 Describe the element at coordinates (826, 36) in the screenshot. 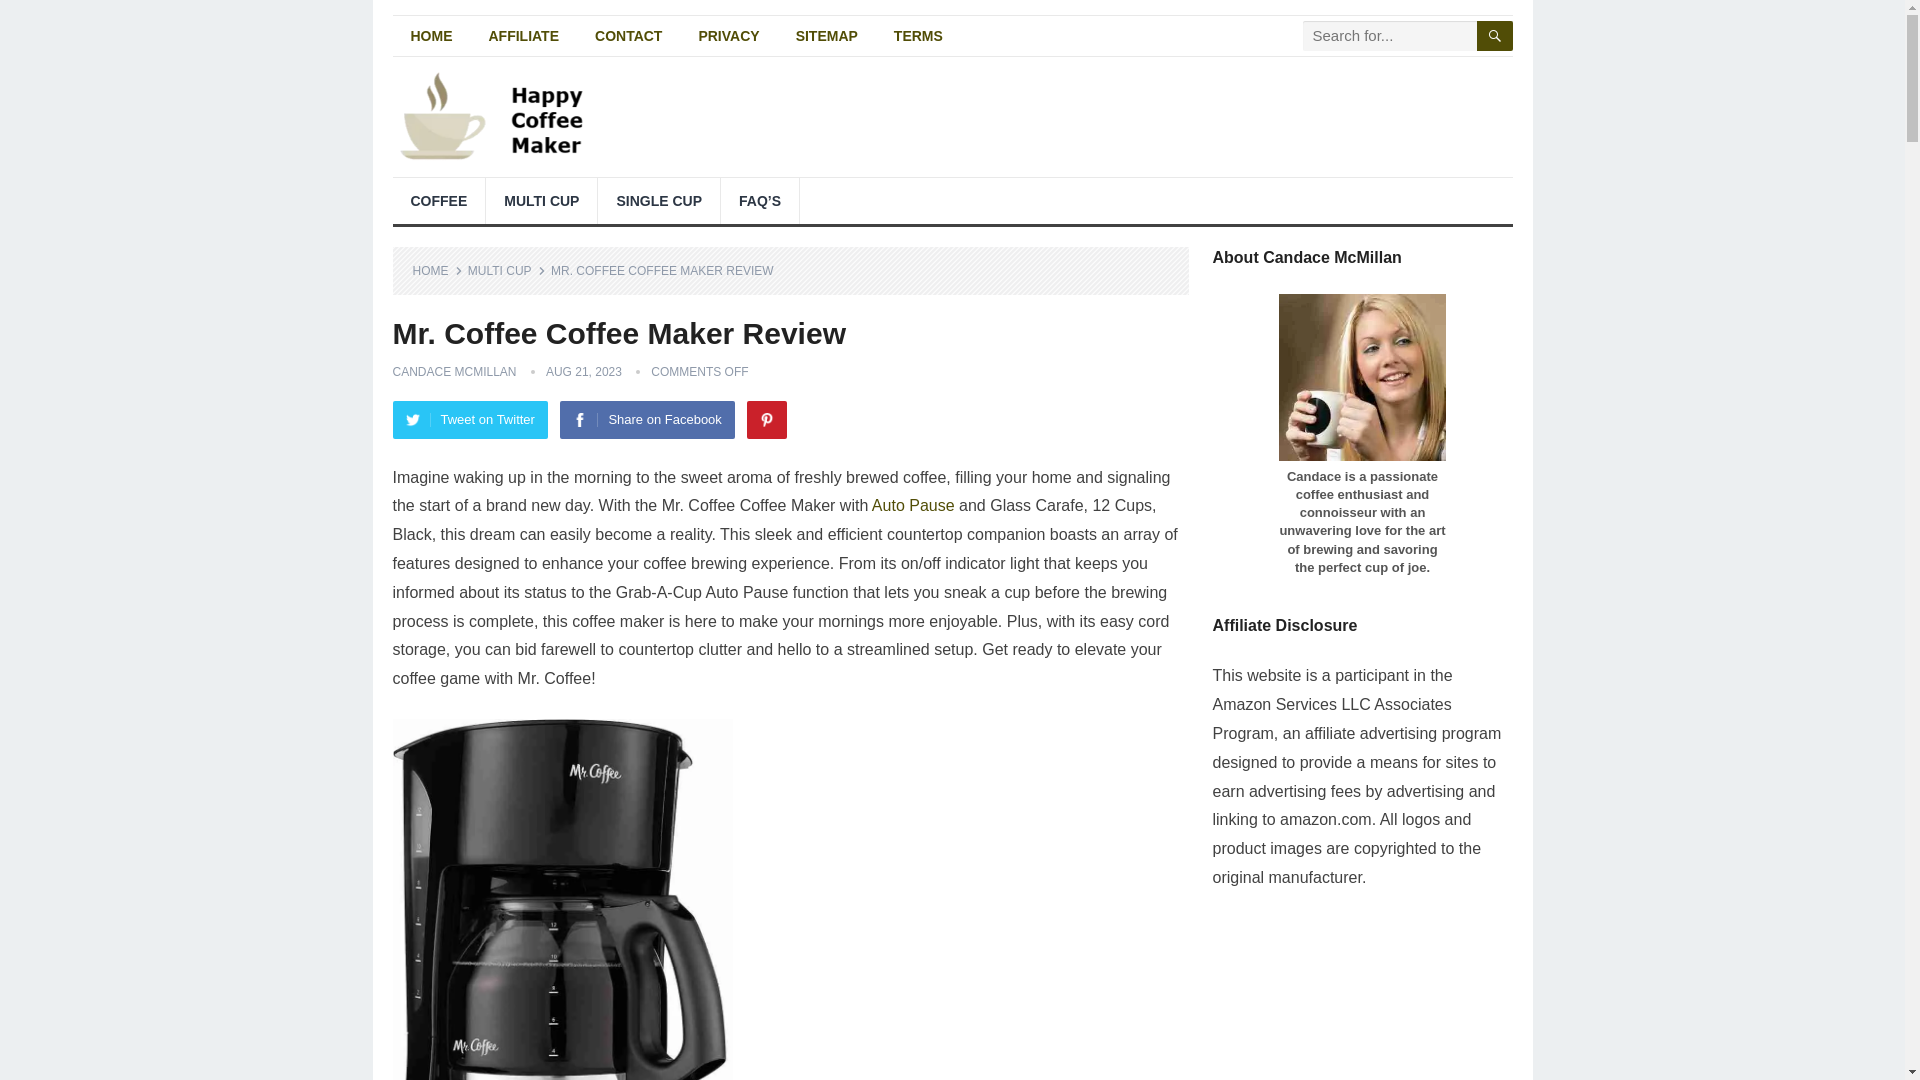

I see `SITEMAP` at that location.